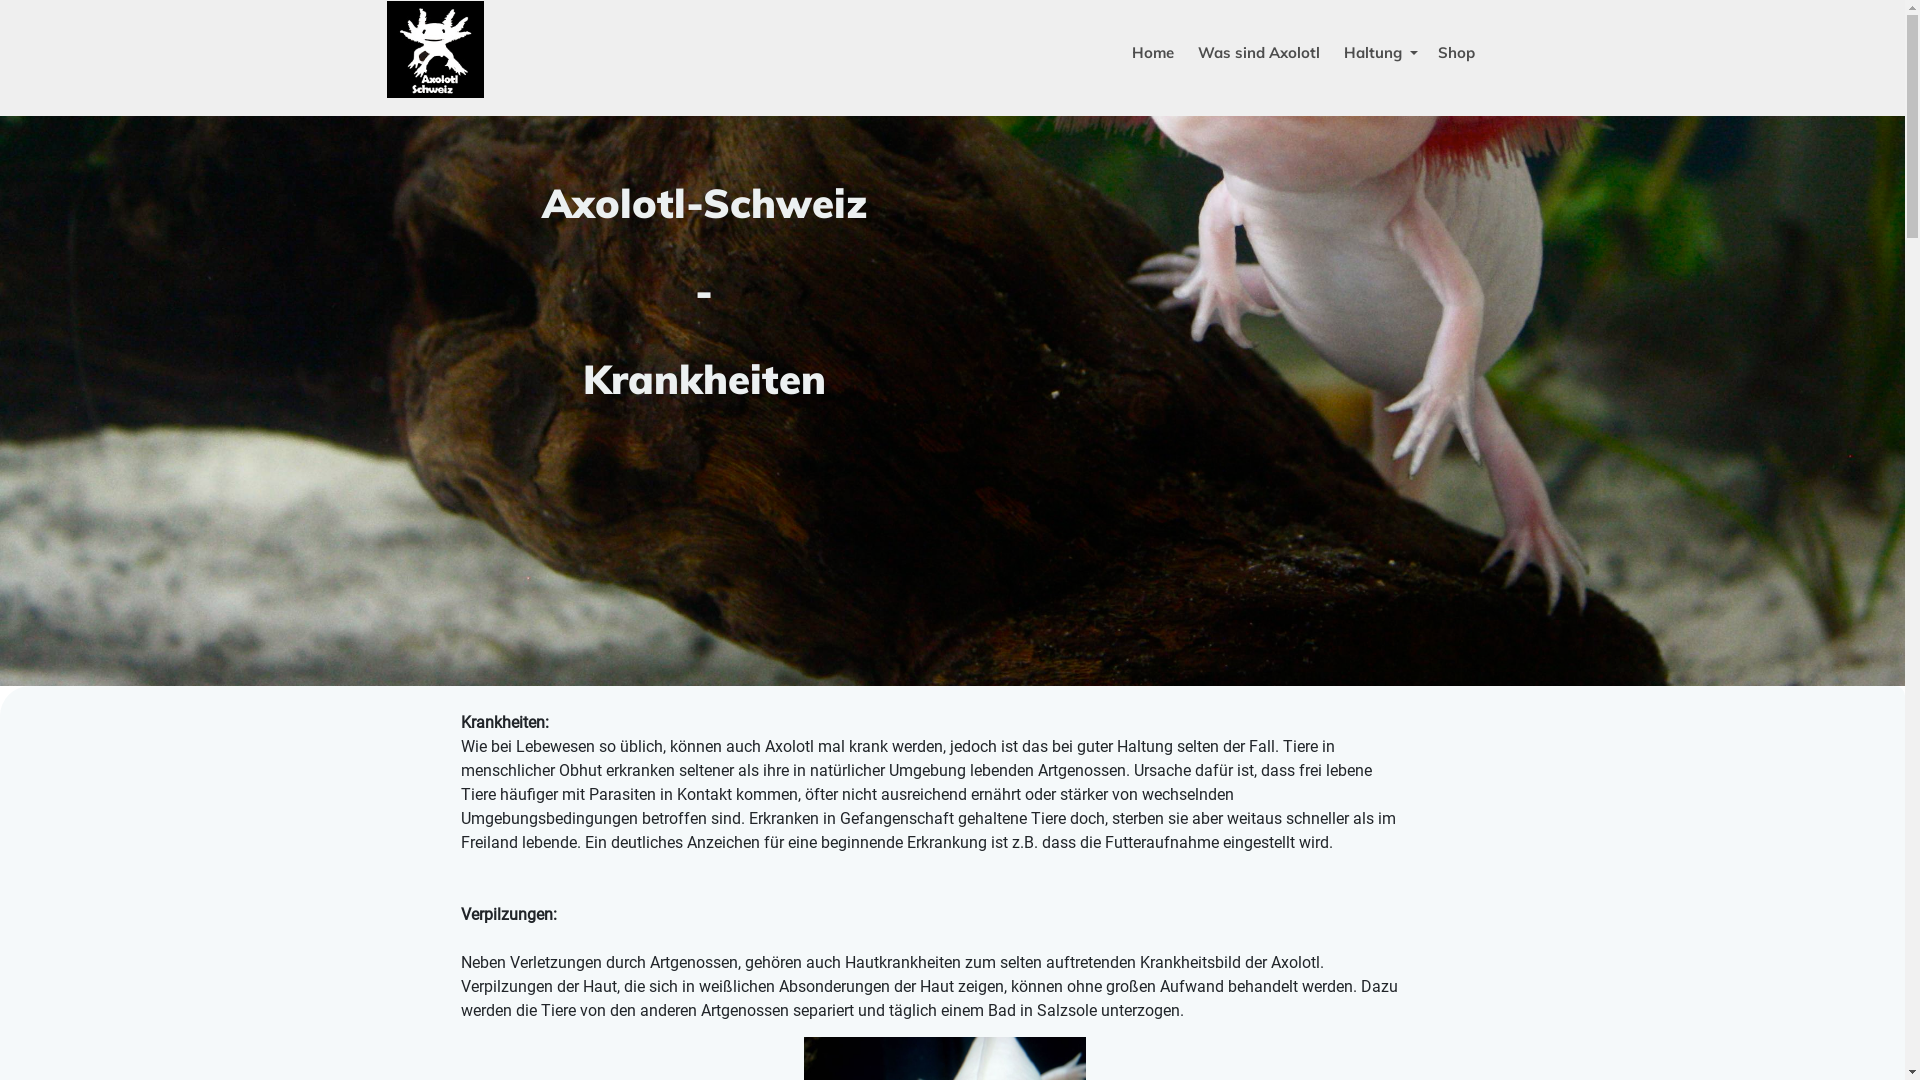  What do you see at coordinates (1379, 53) in the screenshot?
I see `Haltung` at bounding box center [1379, 53].